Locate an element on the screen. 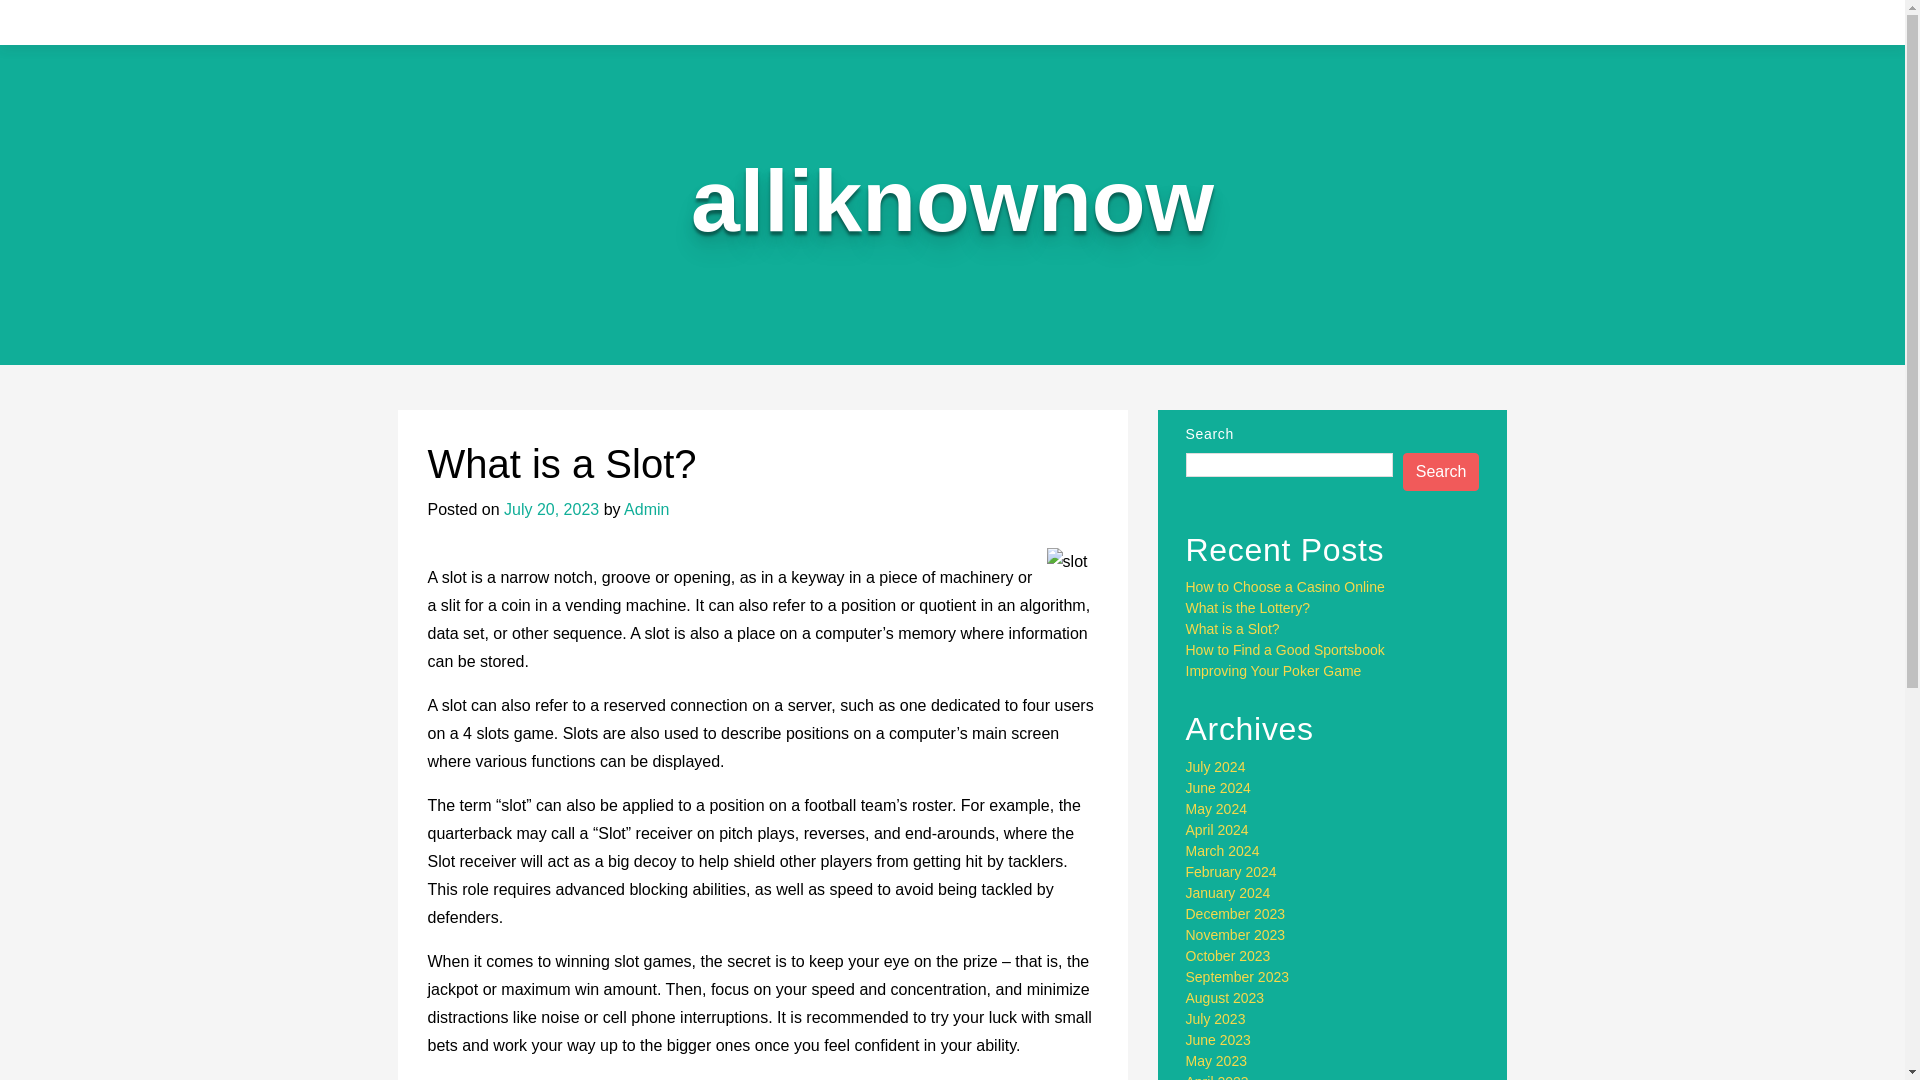  March 2024 is located at coordinates (1222, 850).